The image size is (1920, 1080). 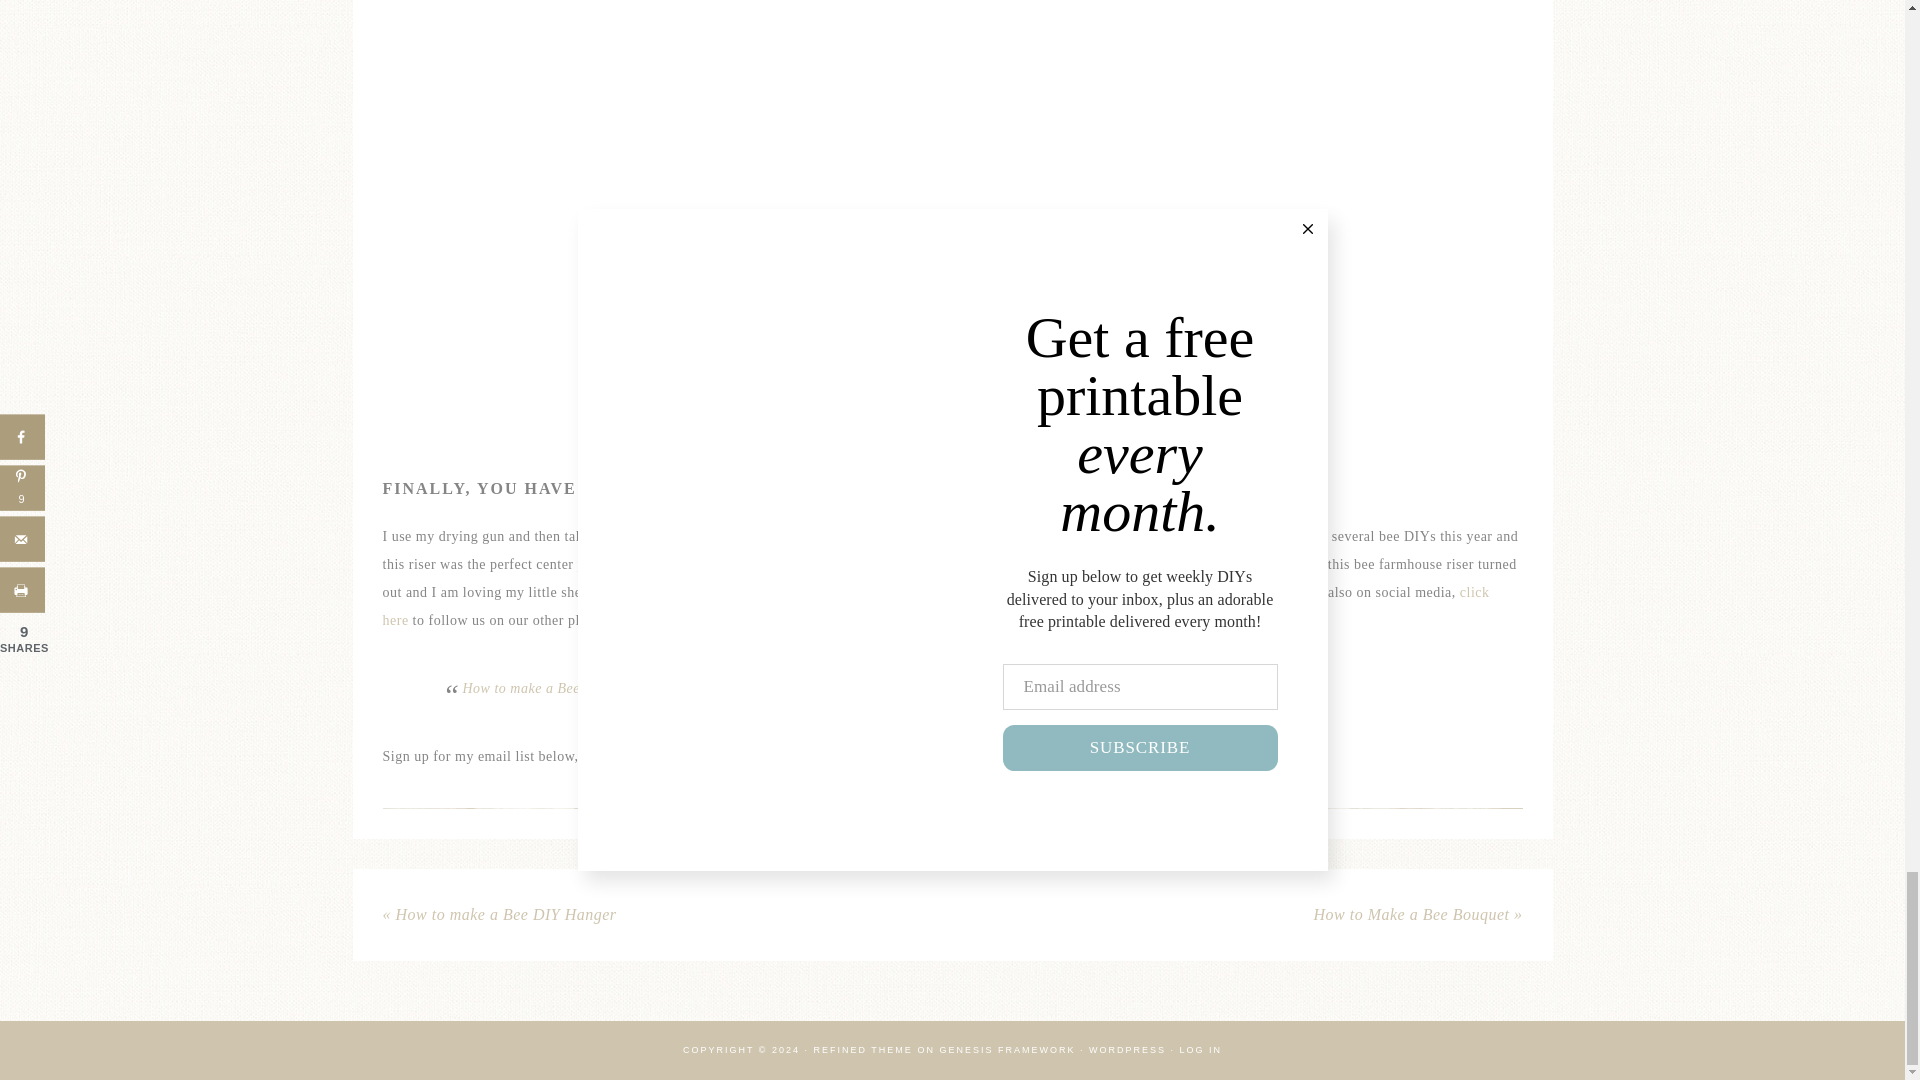 I want to click on LOG IN, so click(x=1200, y=1050).